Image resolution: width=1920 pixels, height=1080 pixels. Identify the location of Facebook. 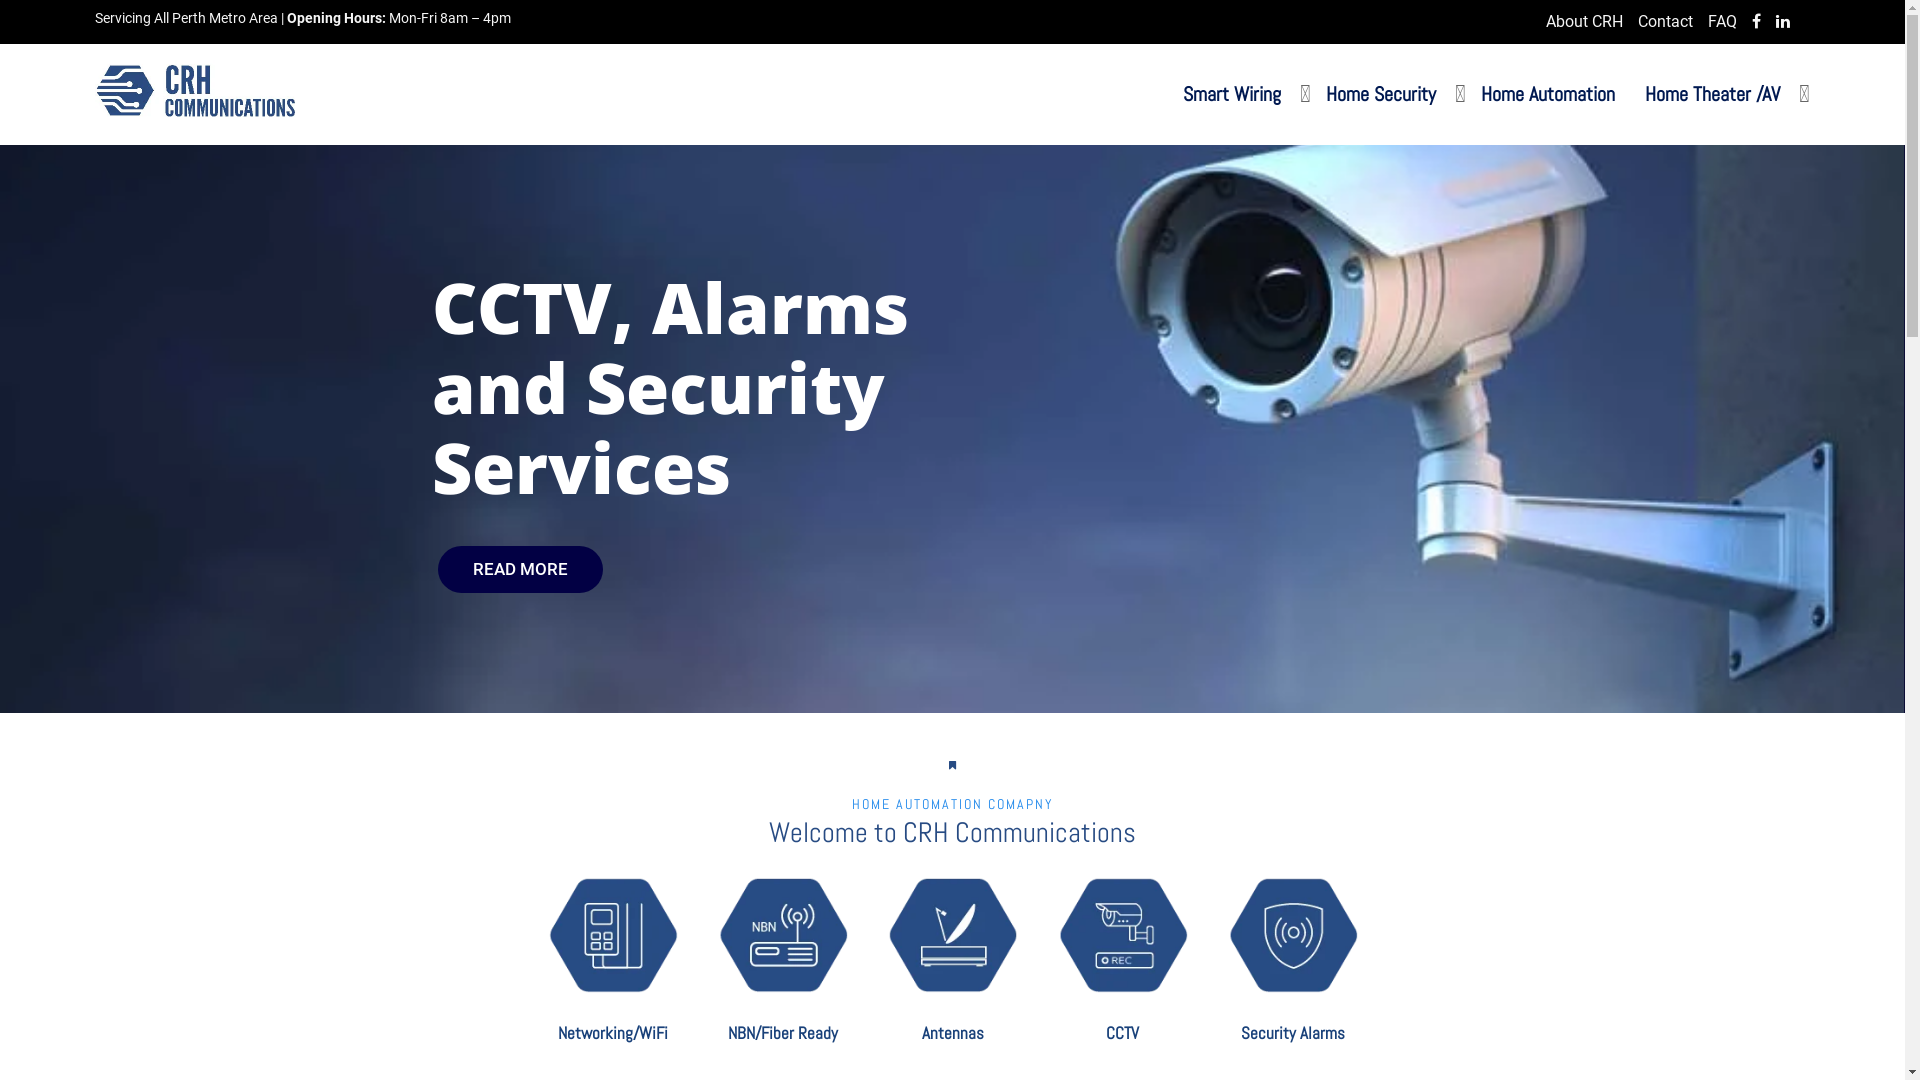
(1756, 22).